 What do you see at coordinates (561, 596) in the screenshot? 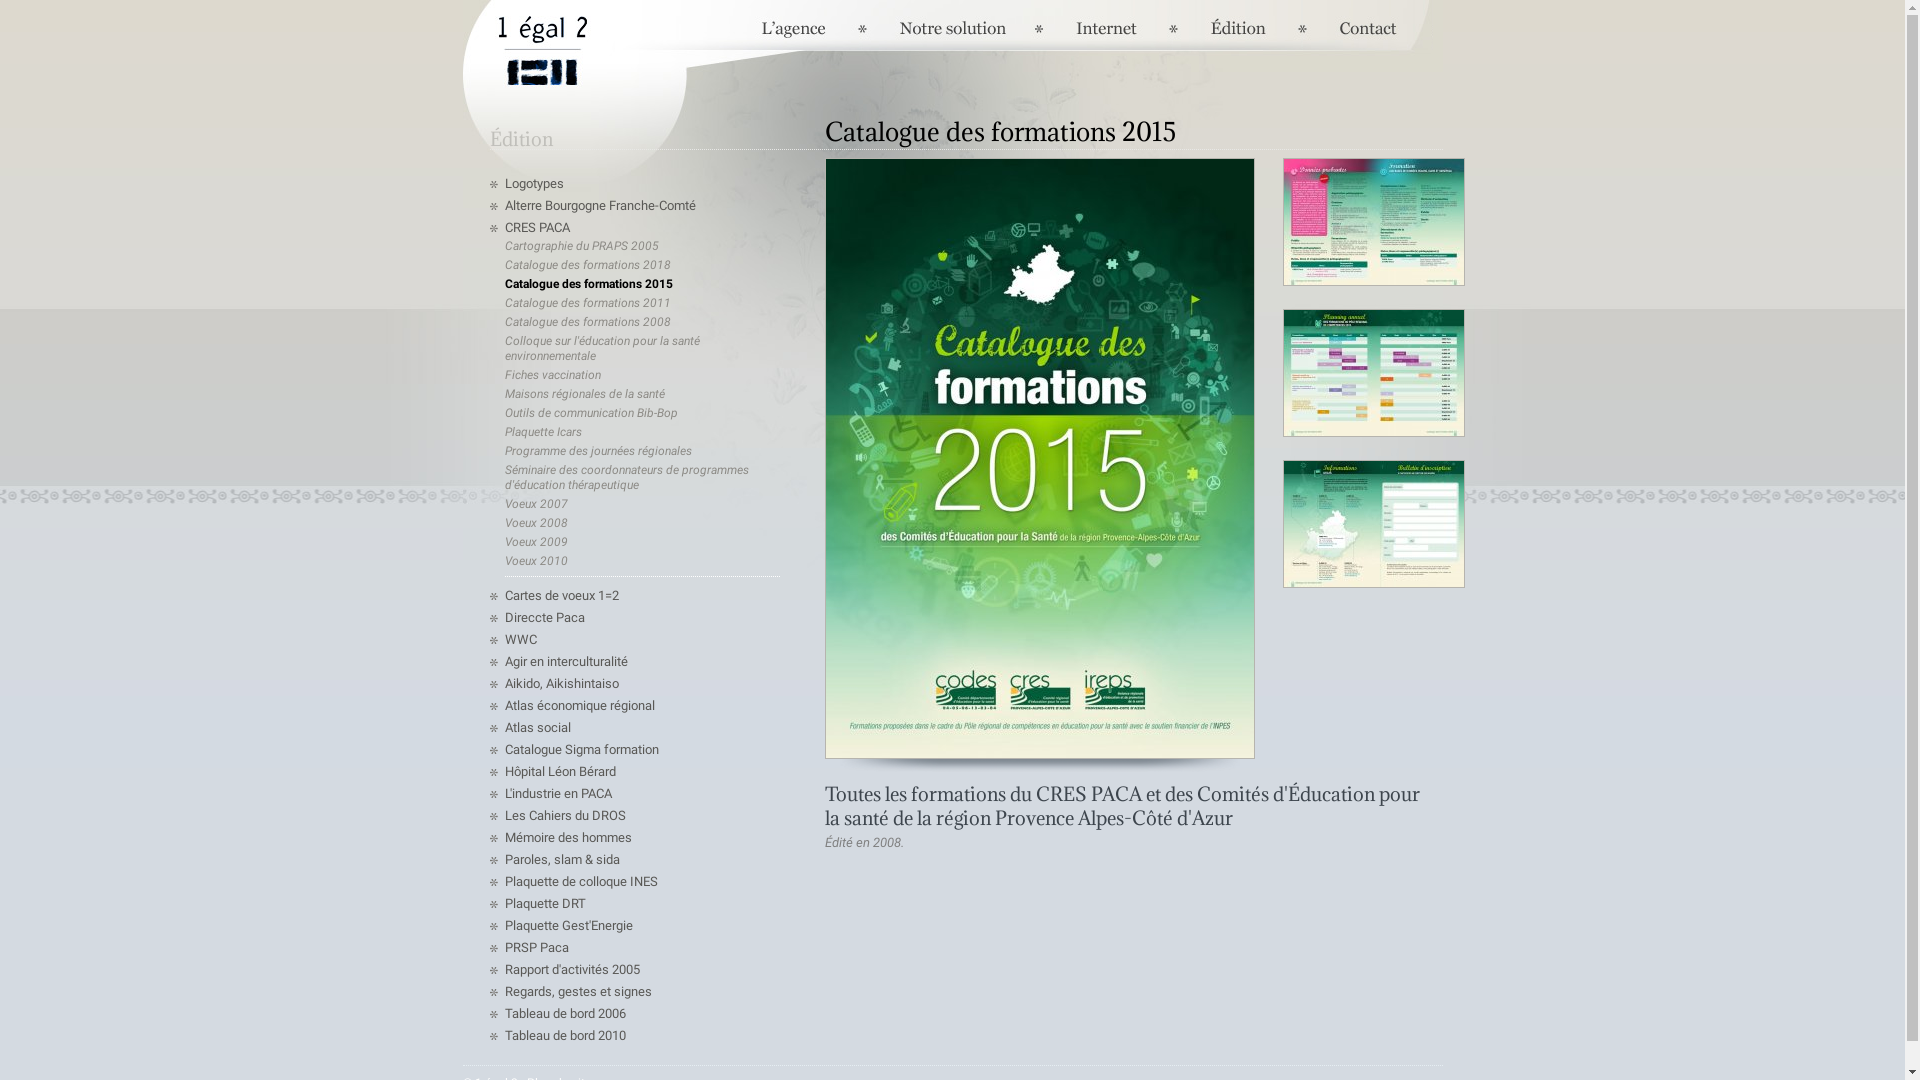
I see `Cartes de voeux 1=2` at bounding box center [561, 596].